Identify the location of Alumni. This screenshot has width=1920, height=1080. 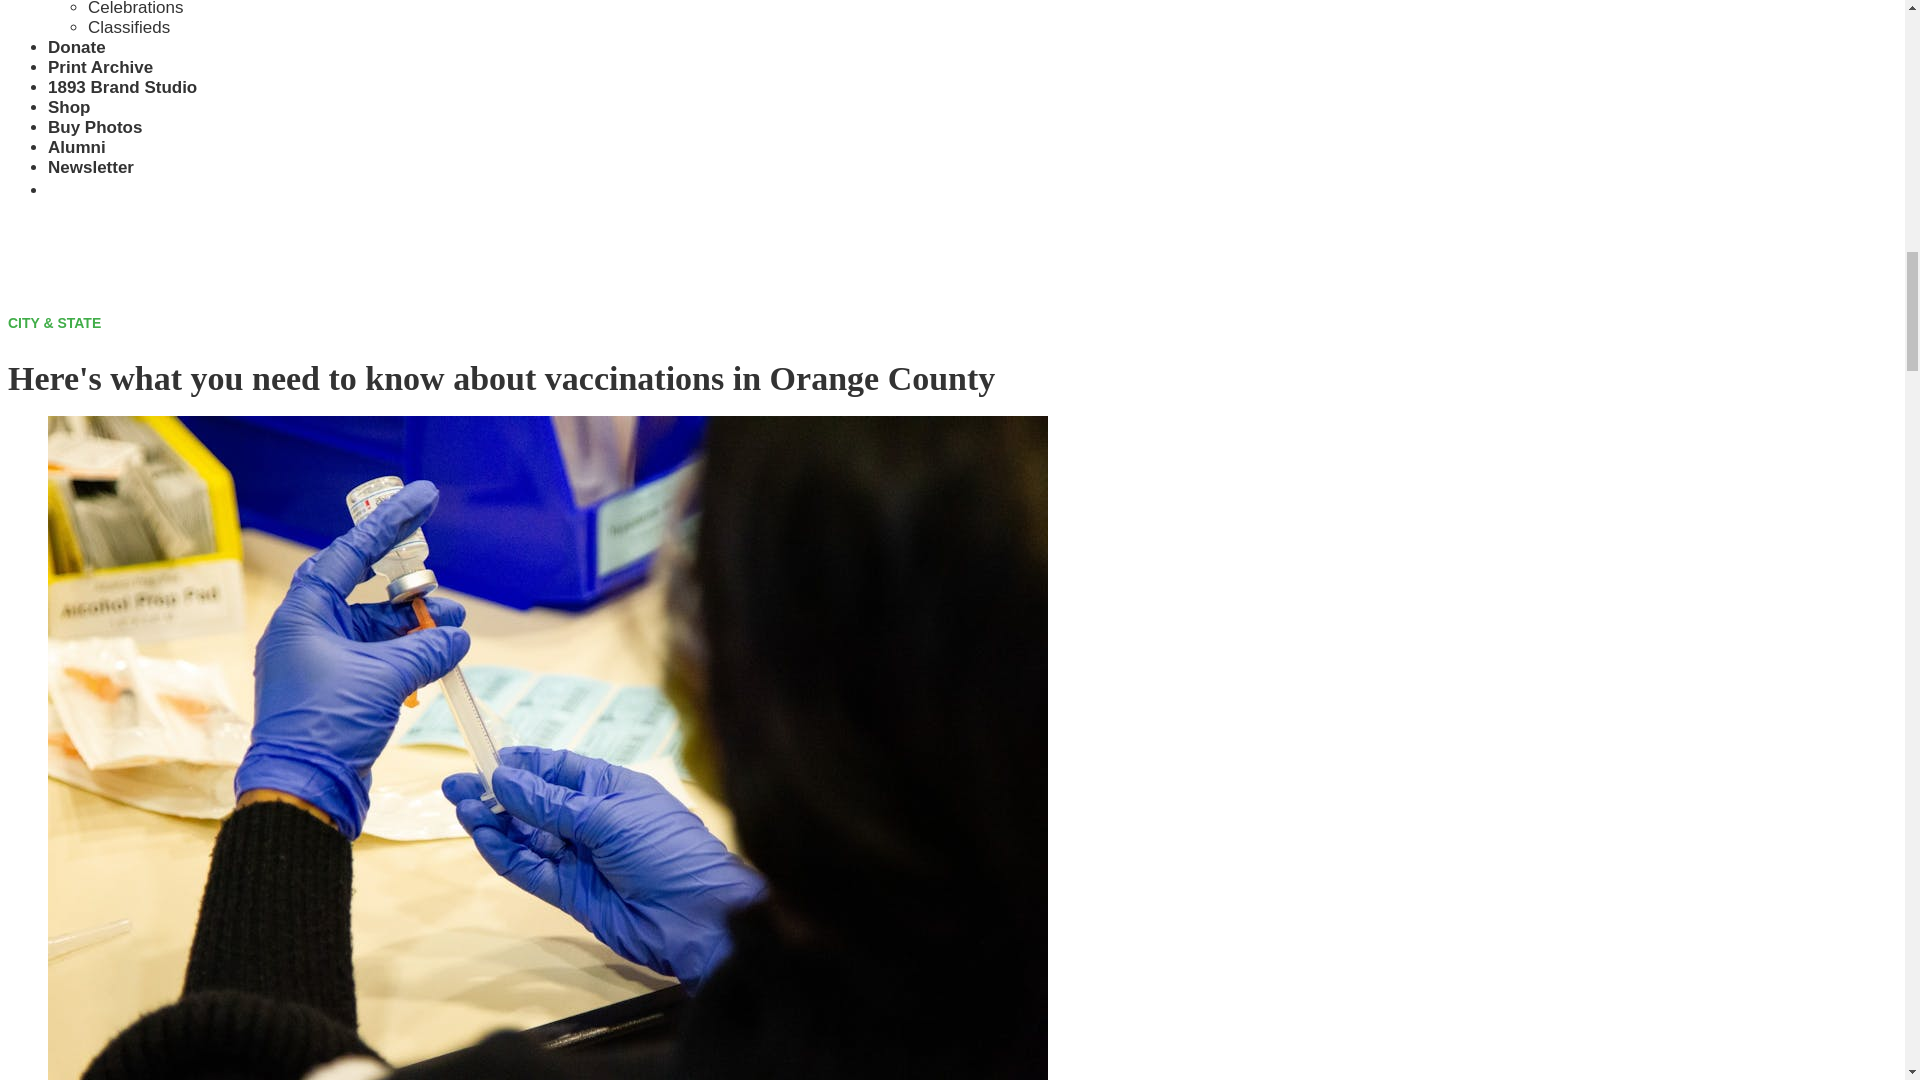
(76, 147).